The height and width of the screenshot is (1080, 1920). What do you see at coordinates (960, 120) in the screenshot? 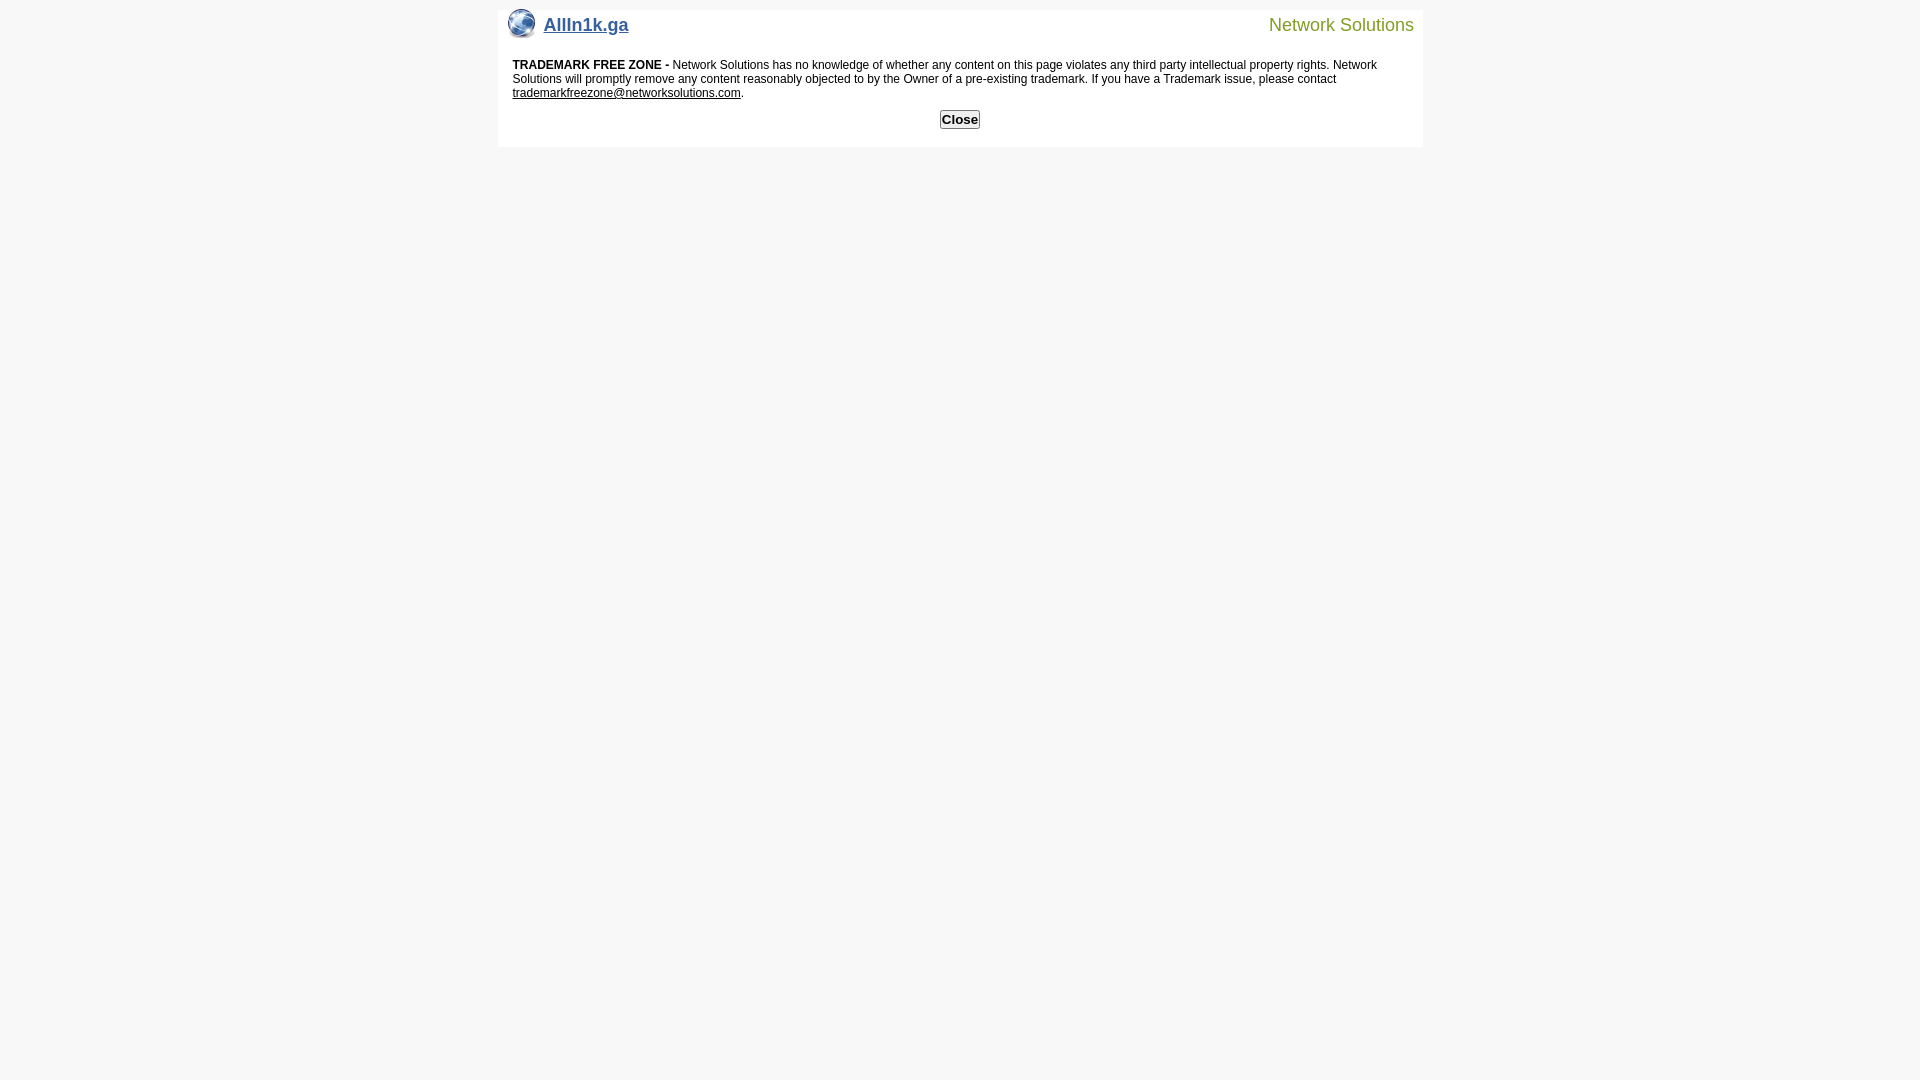
I see `Close` at bounding box center [960, 120].